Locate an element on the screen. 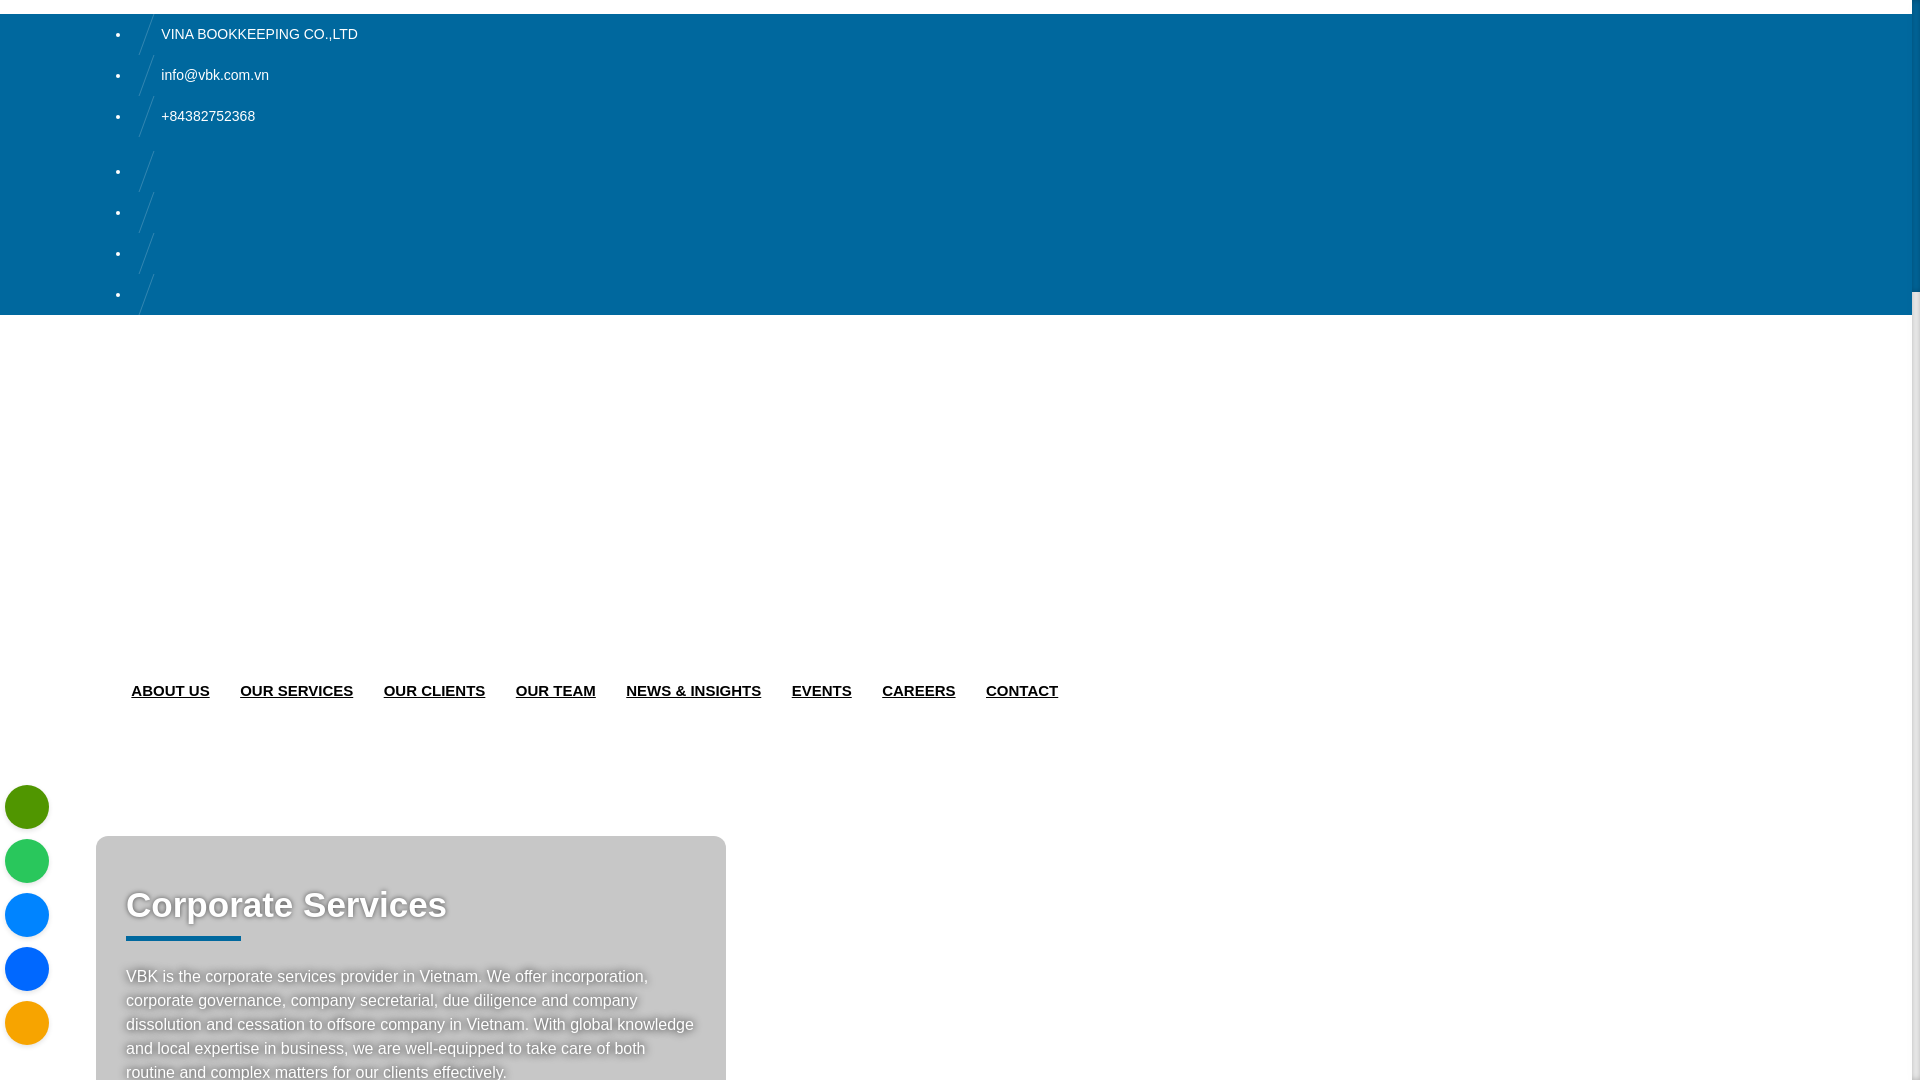 Image resolution: width=1920 pixels, height=1080 pixels. Vina Bookkeeping is located at coordinates (240, 485).